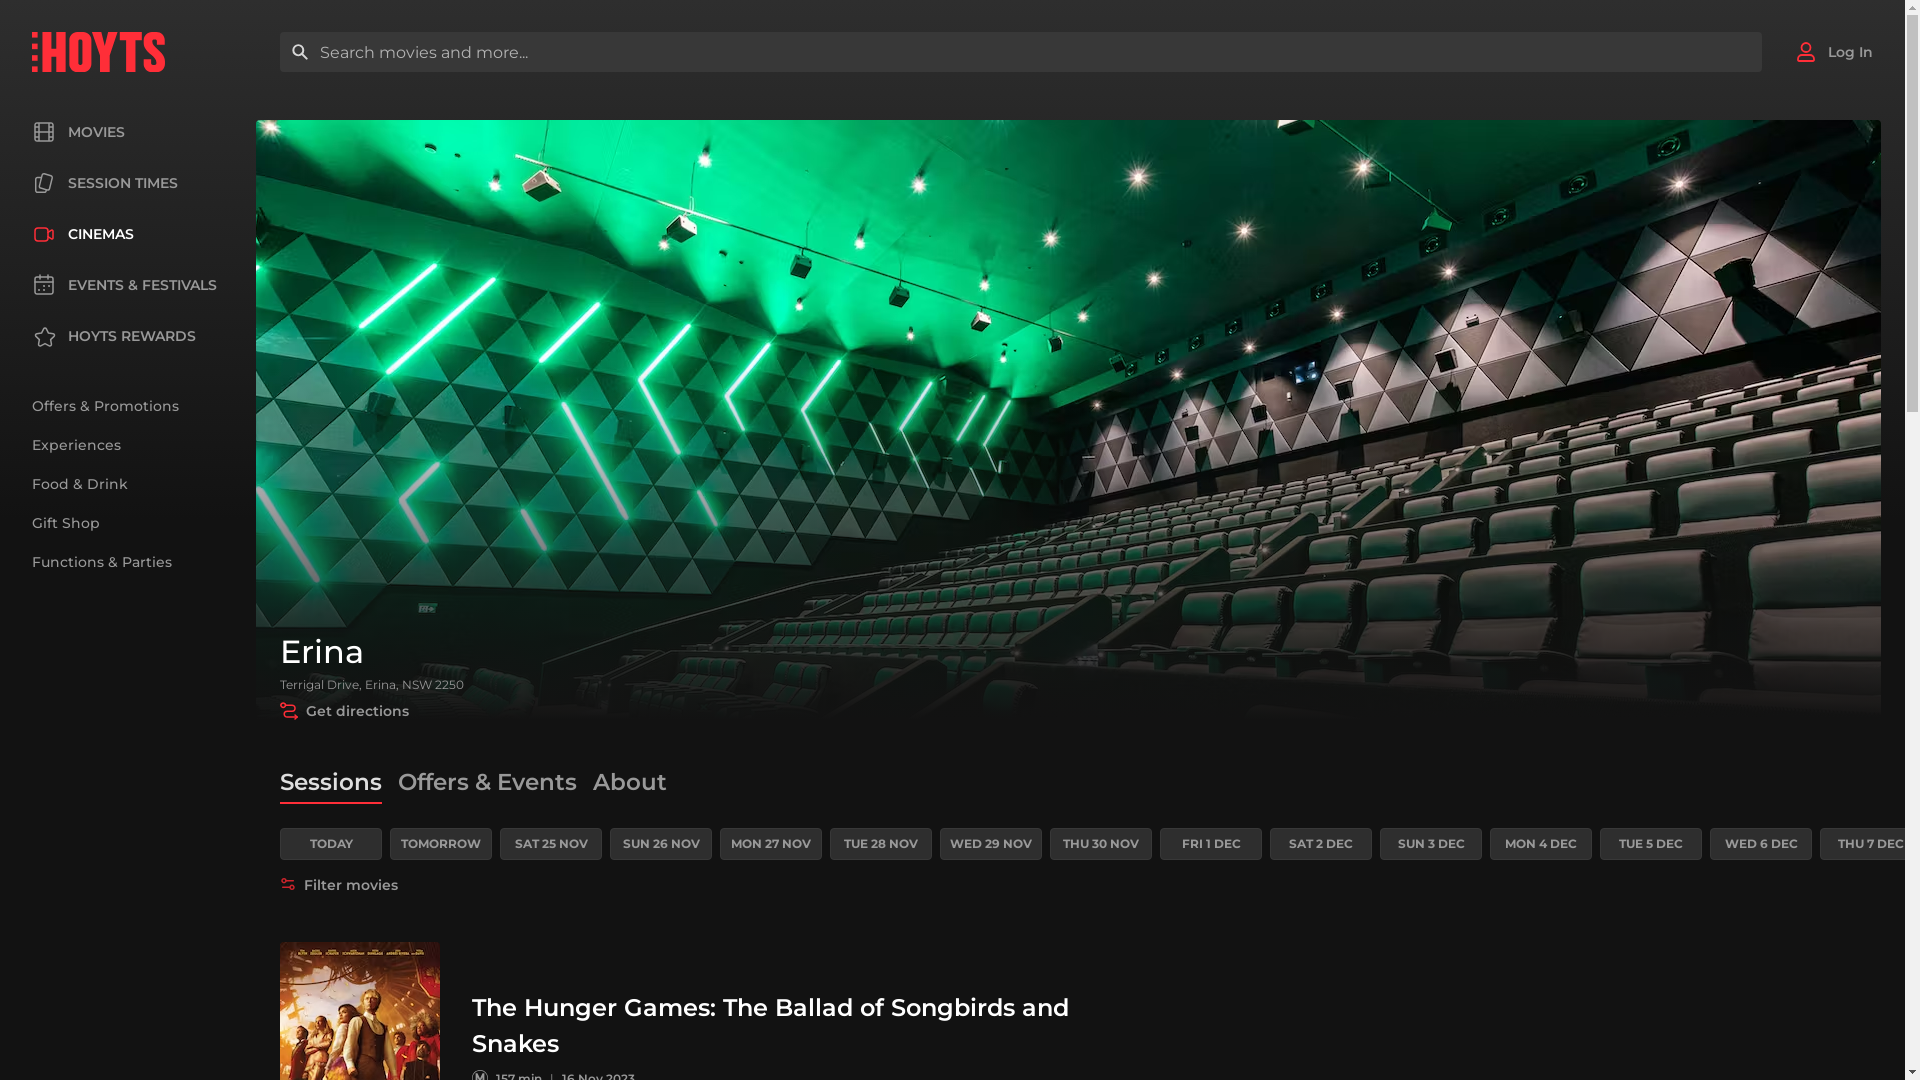 The width and height of the screenshot is (1920, 1080). Describe the element at coordinates (1541, 844) in the screenshot. I see `MON 4 DEC` at that location.